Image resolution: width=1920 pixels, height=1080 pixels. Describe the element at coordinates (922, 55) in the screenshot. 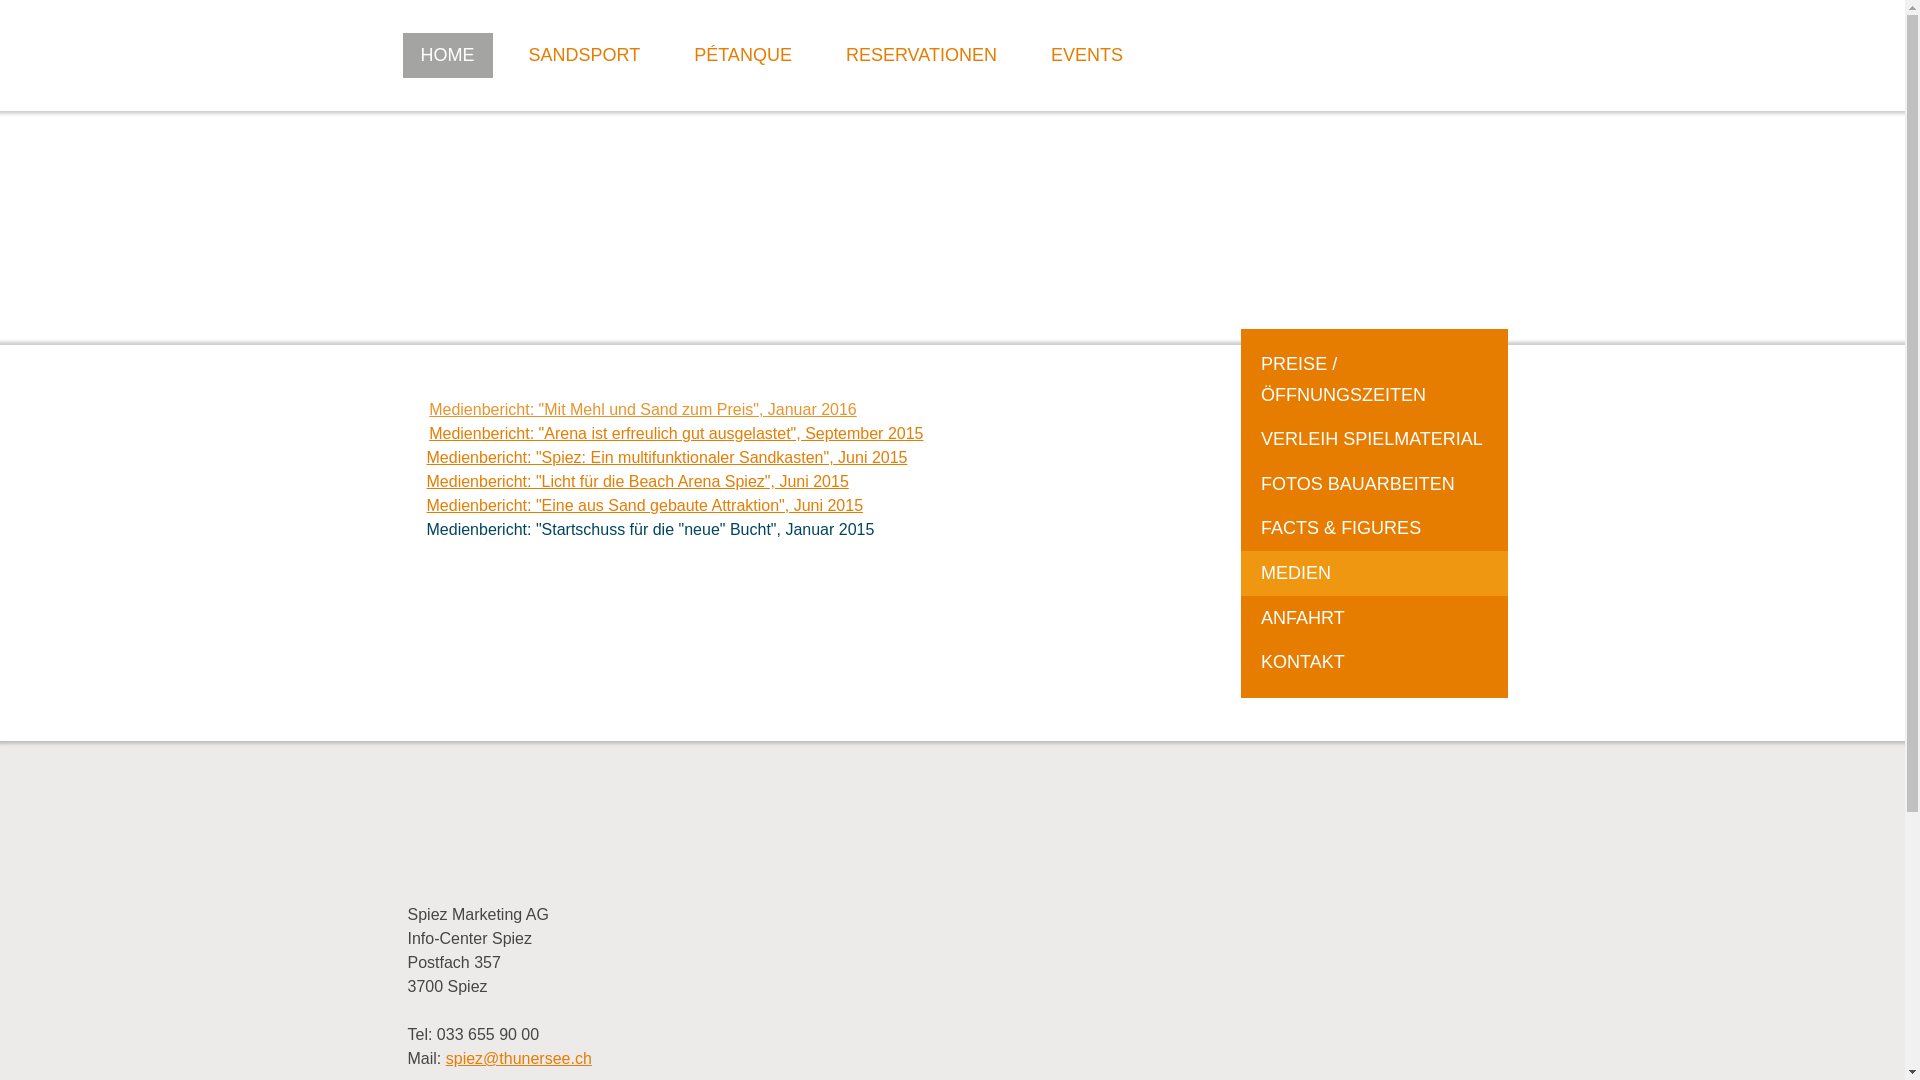

I see `RESERVATIONEN` at that location.